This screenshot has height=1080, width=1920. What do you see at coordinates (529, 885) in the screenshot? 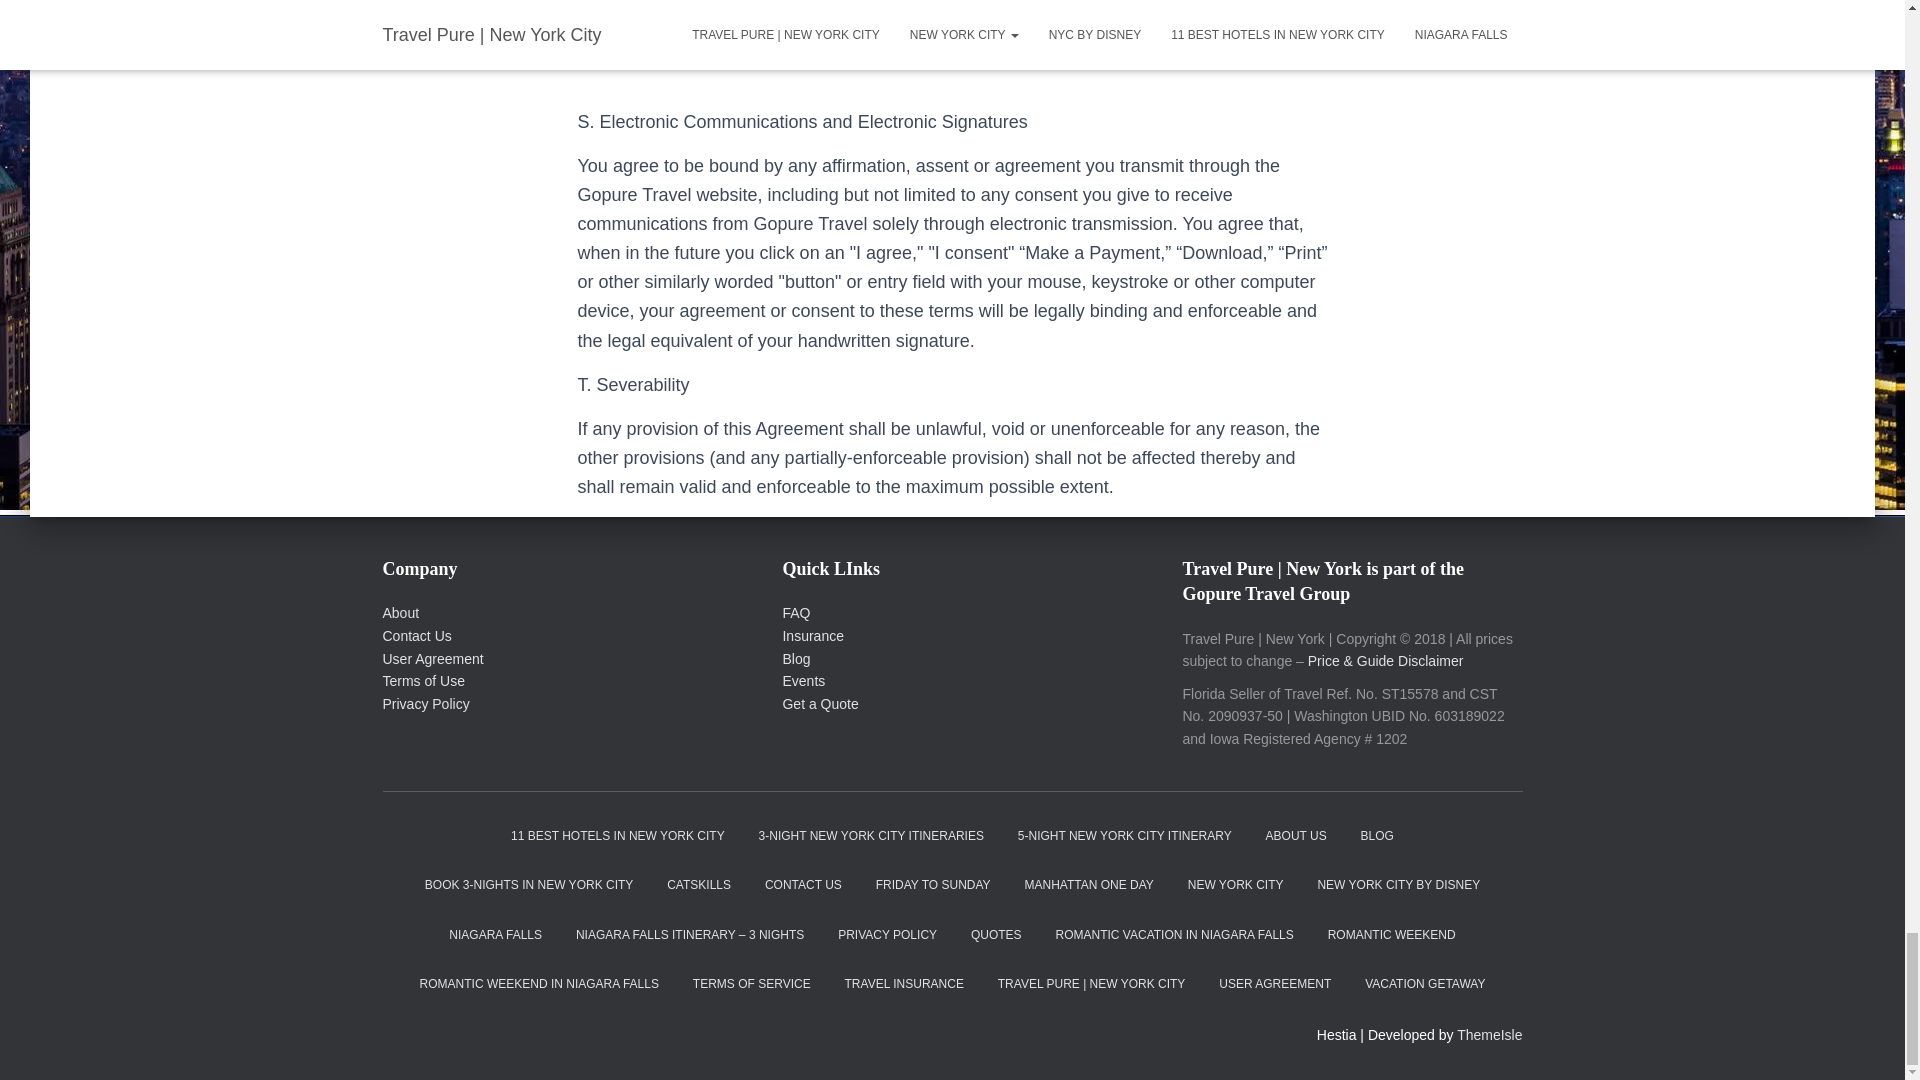
I see `BOOK 3-NIGHTS IN NEW YORK CITY` at bounding box center [529, 885].